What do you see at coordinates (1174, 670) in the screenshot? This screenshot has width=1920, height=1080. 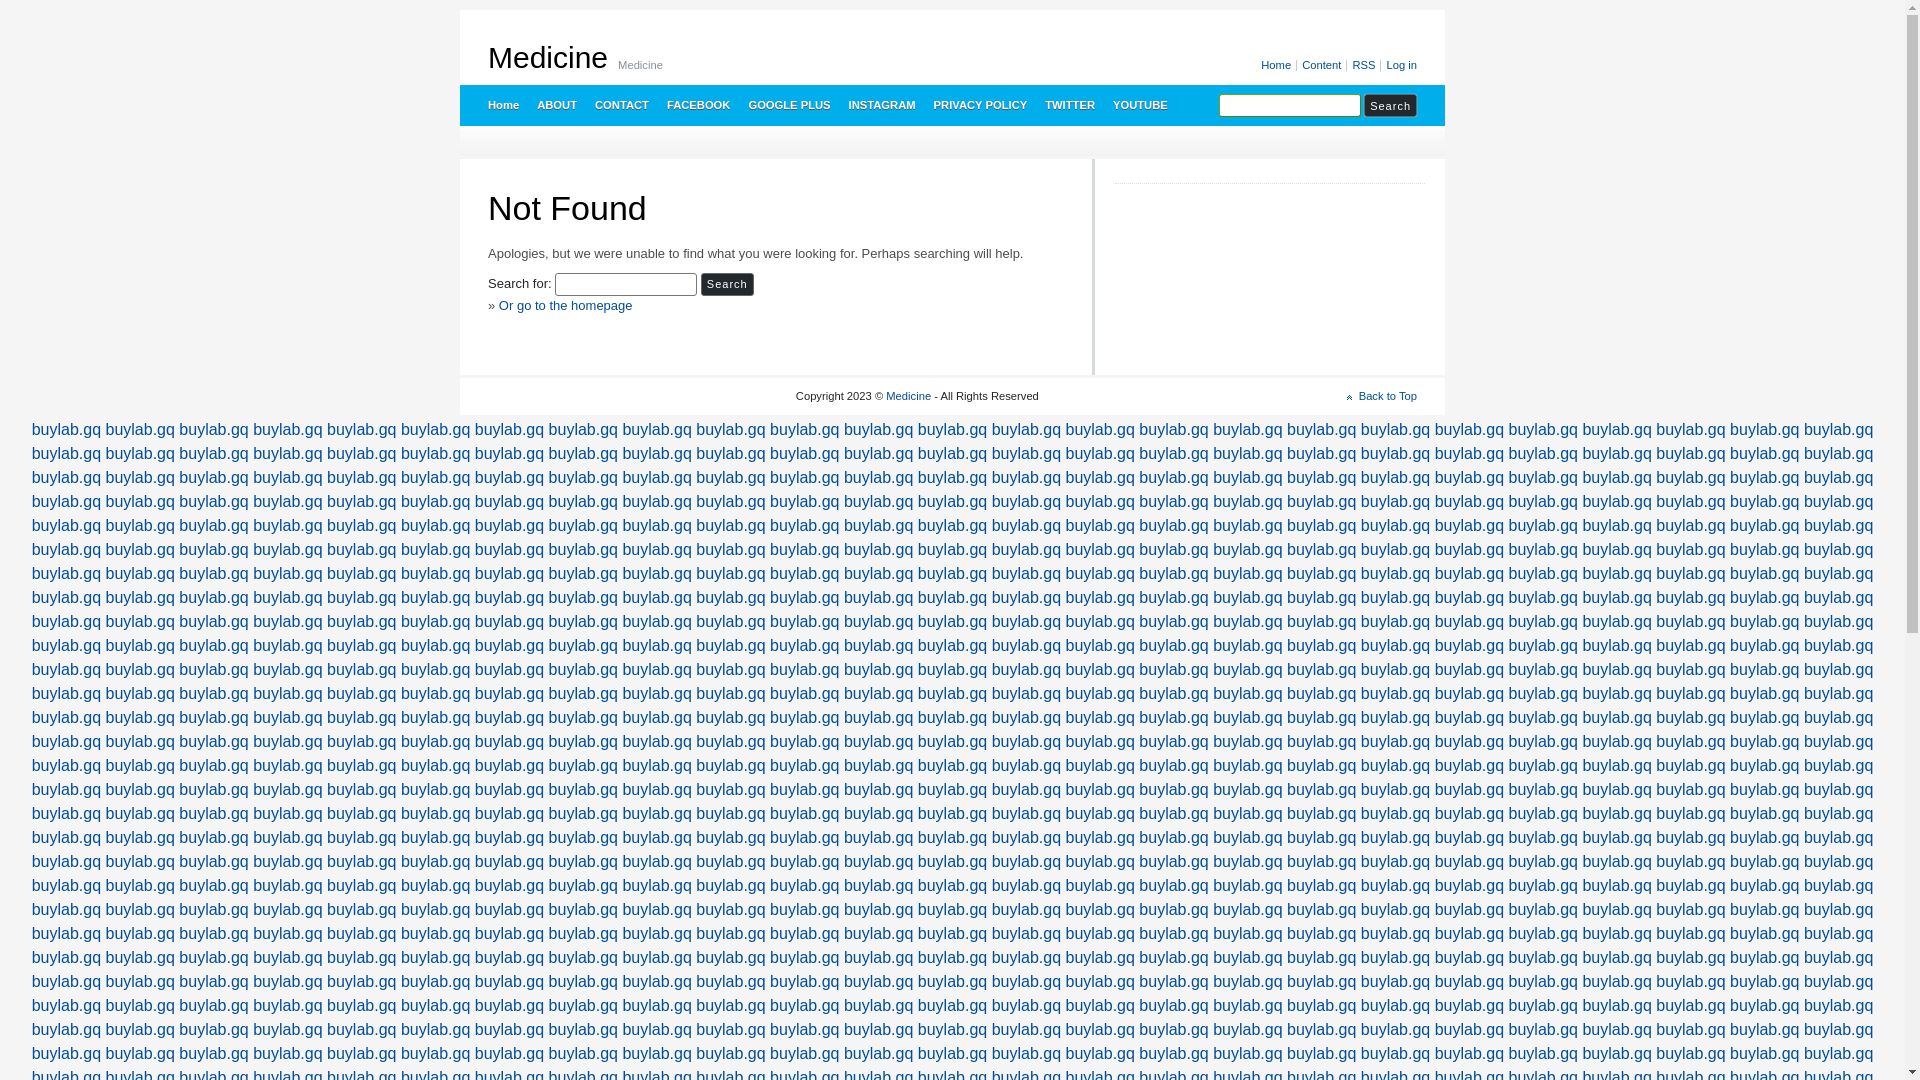 I see `buylab.gq` at bounding box center [1174, 670].